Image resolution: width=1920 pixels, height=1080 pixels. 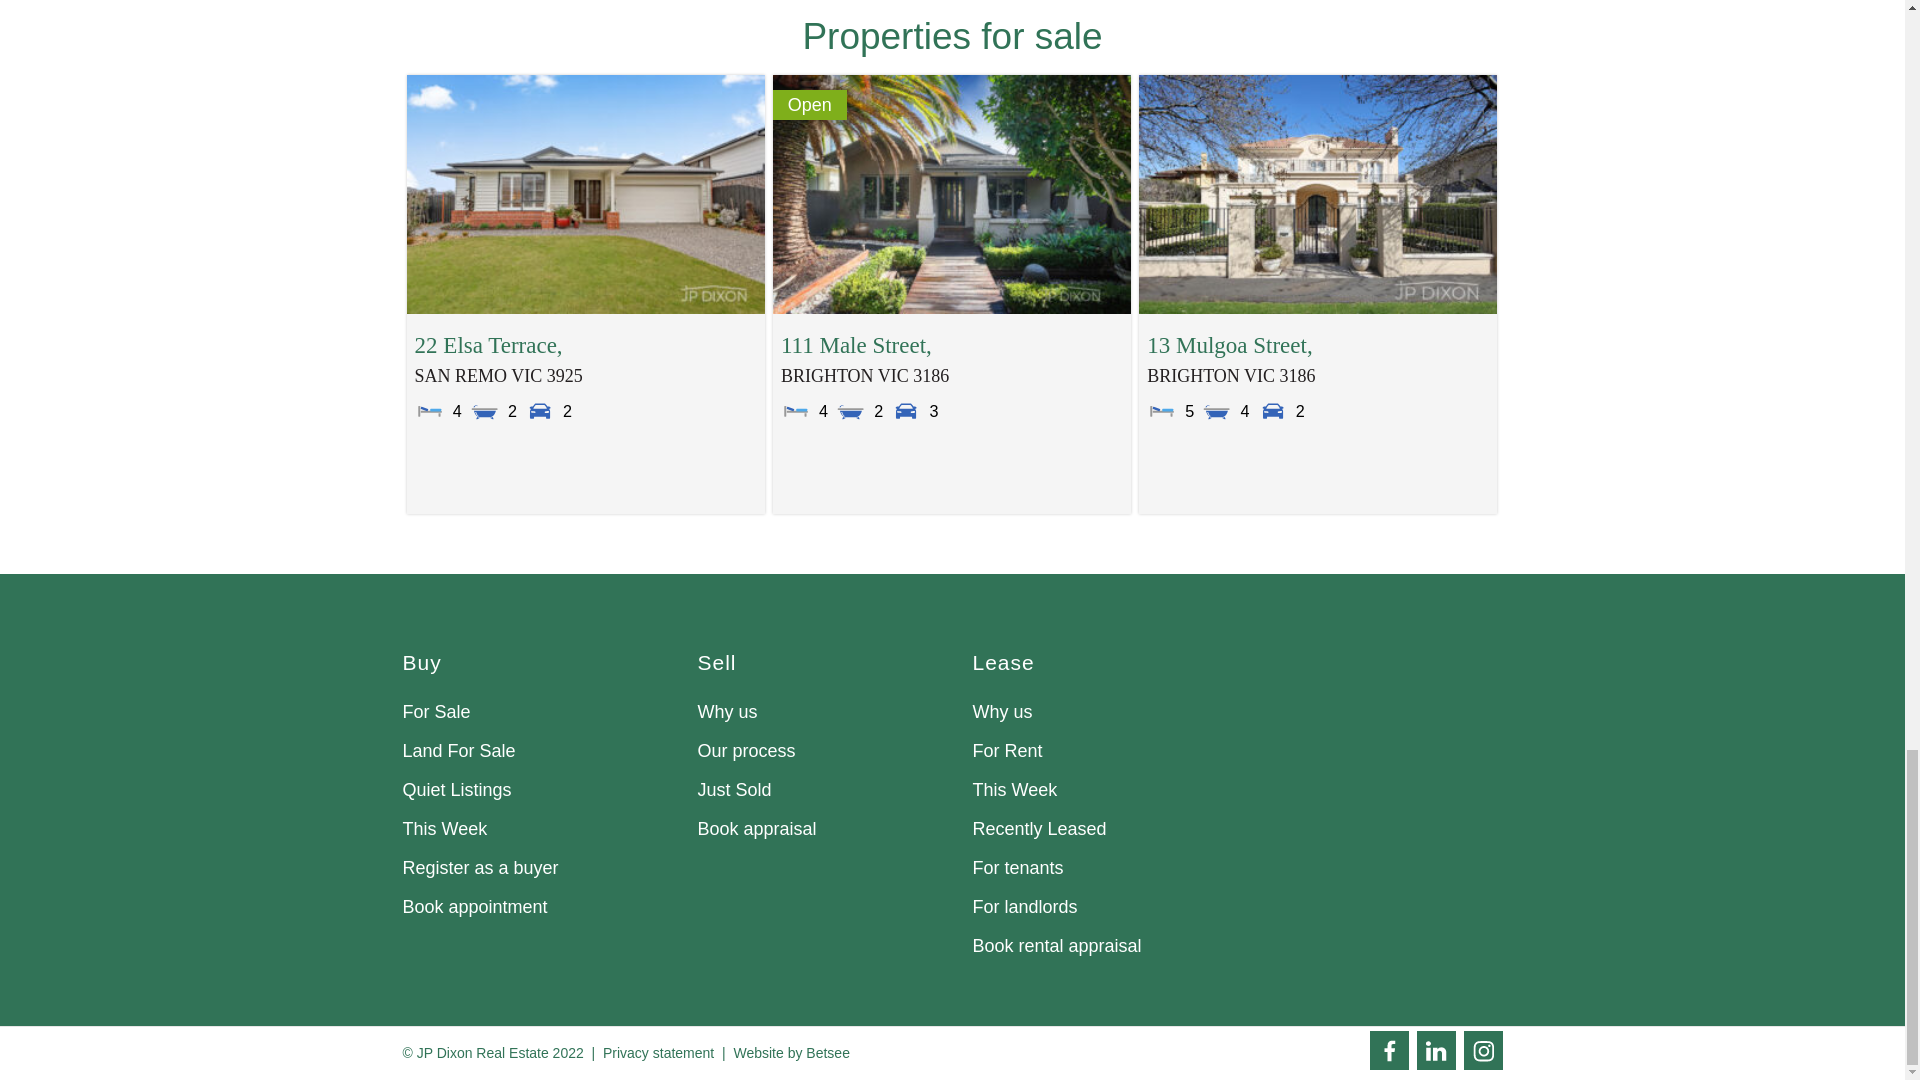 What do you see at coordinates (796, 410) in the screenshot?
I see `Bedrooms` at bounding box center [796, 410].